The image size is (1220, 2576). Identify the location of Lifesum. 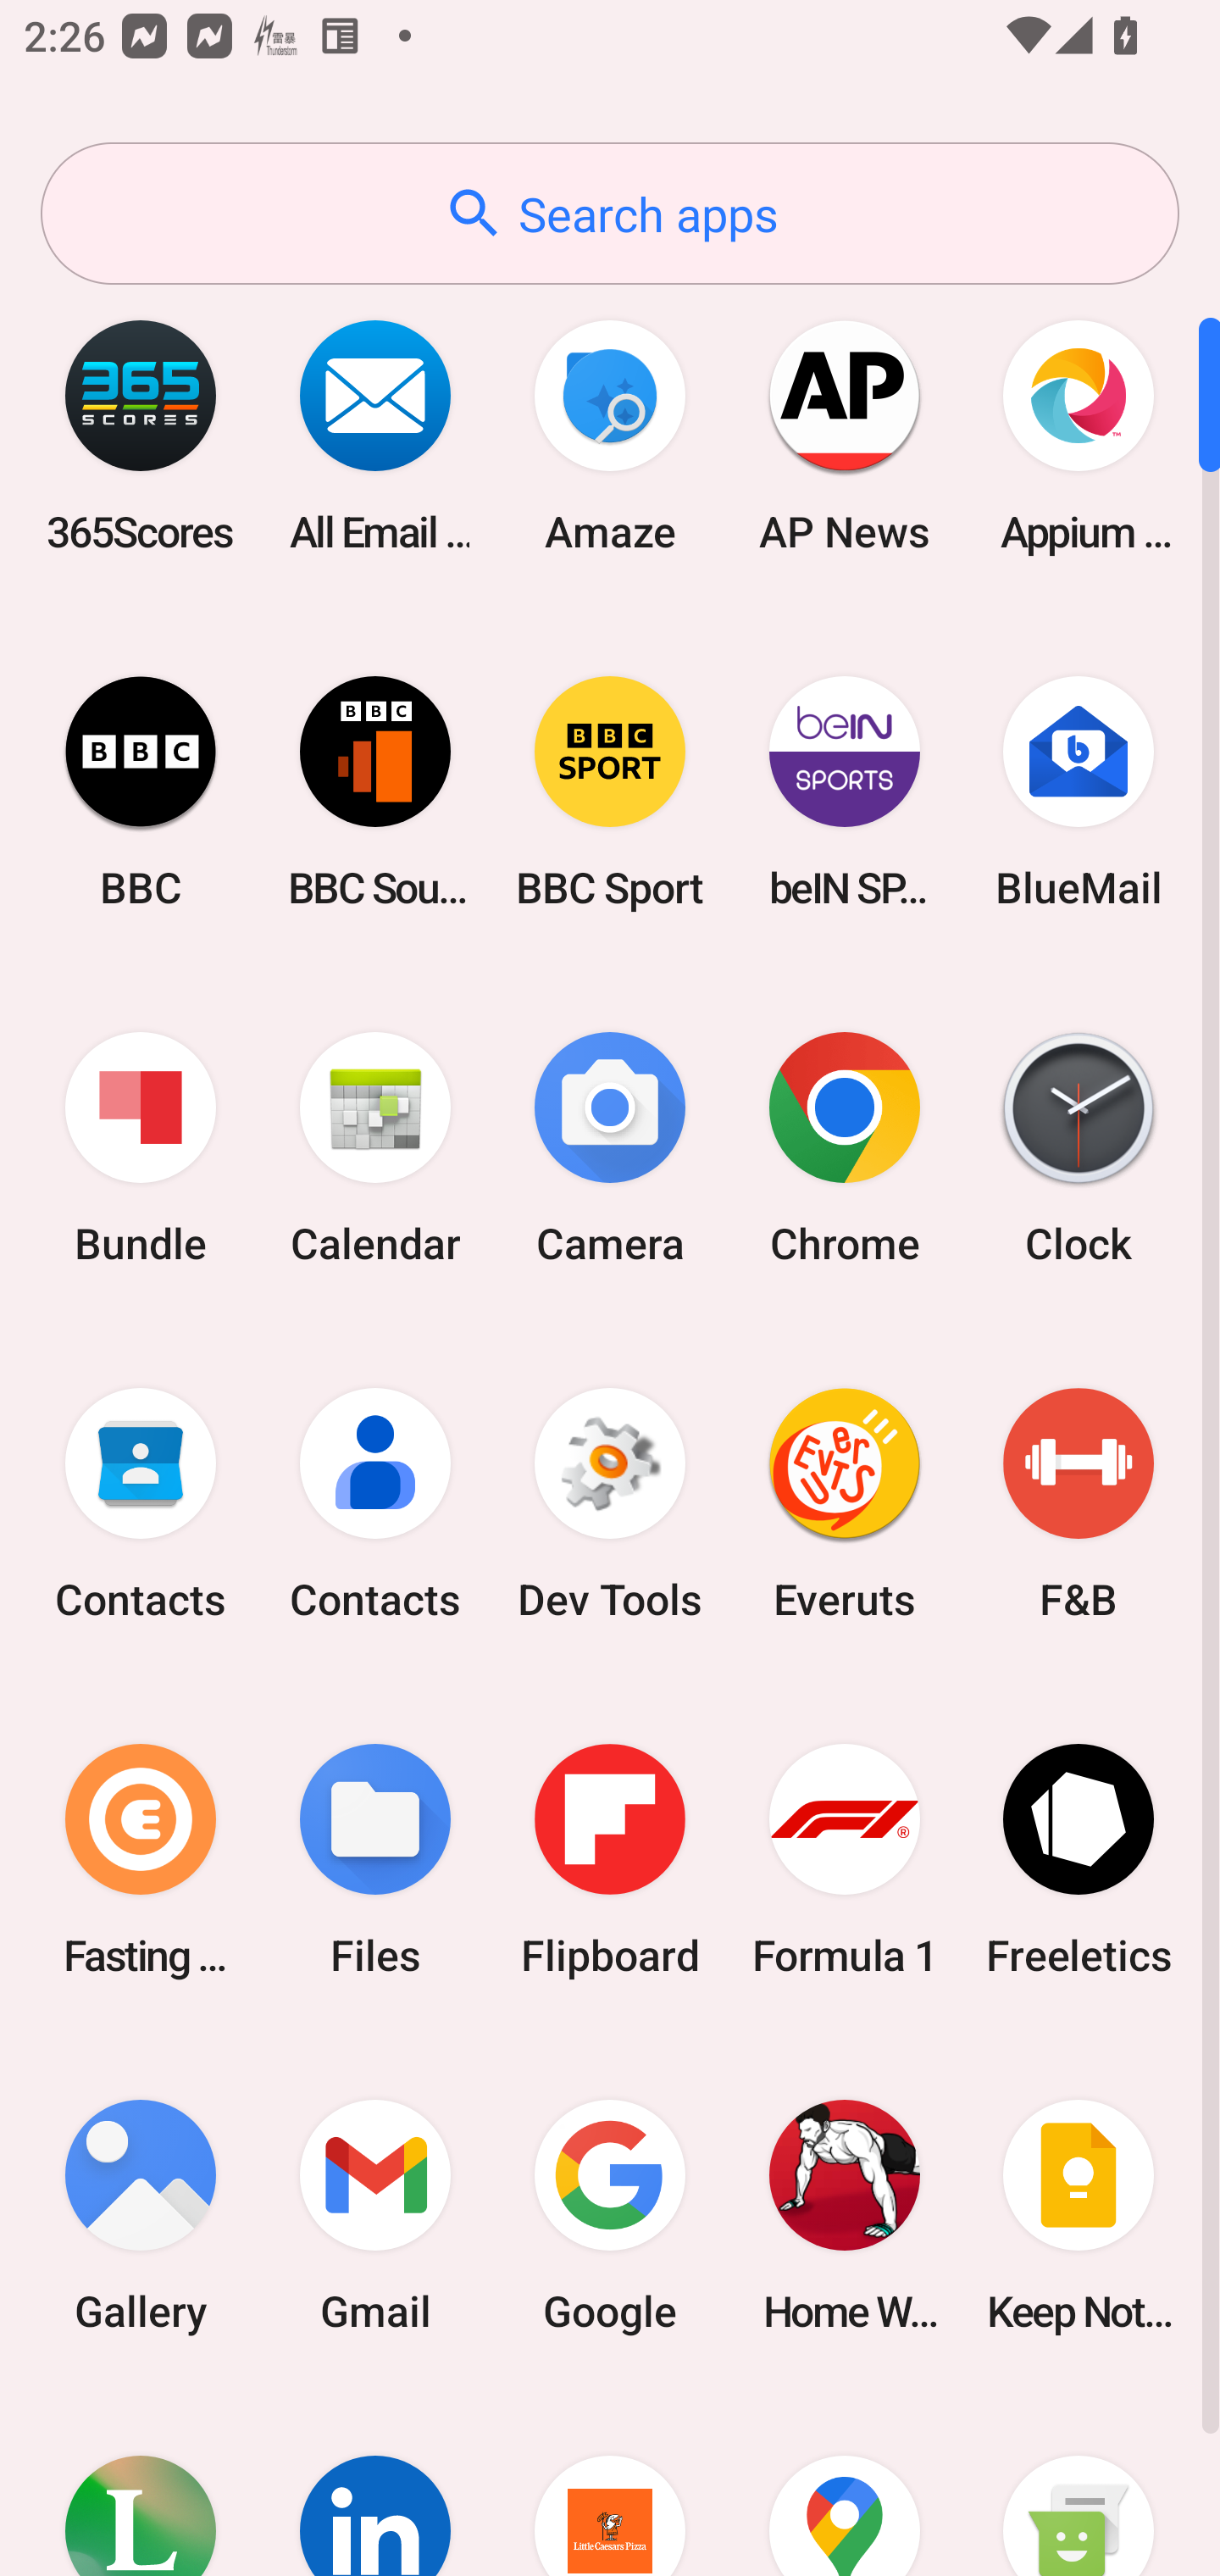
(141, 2484).